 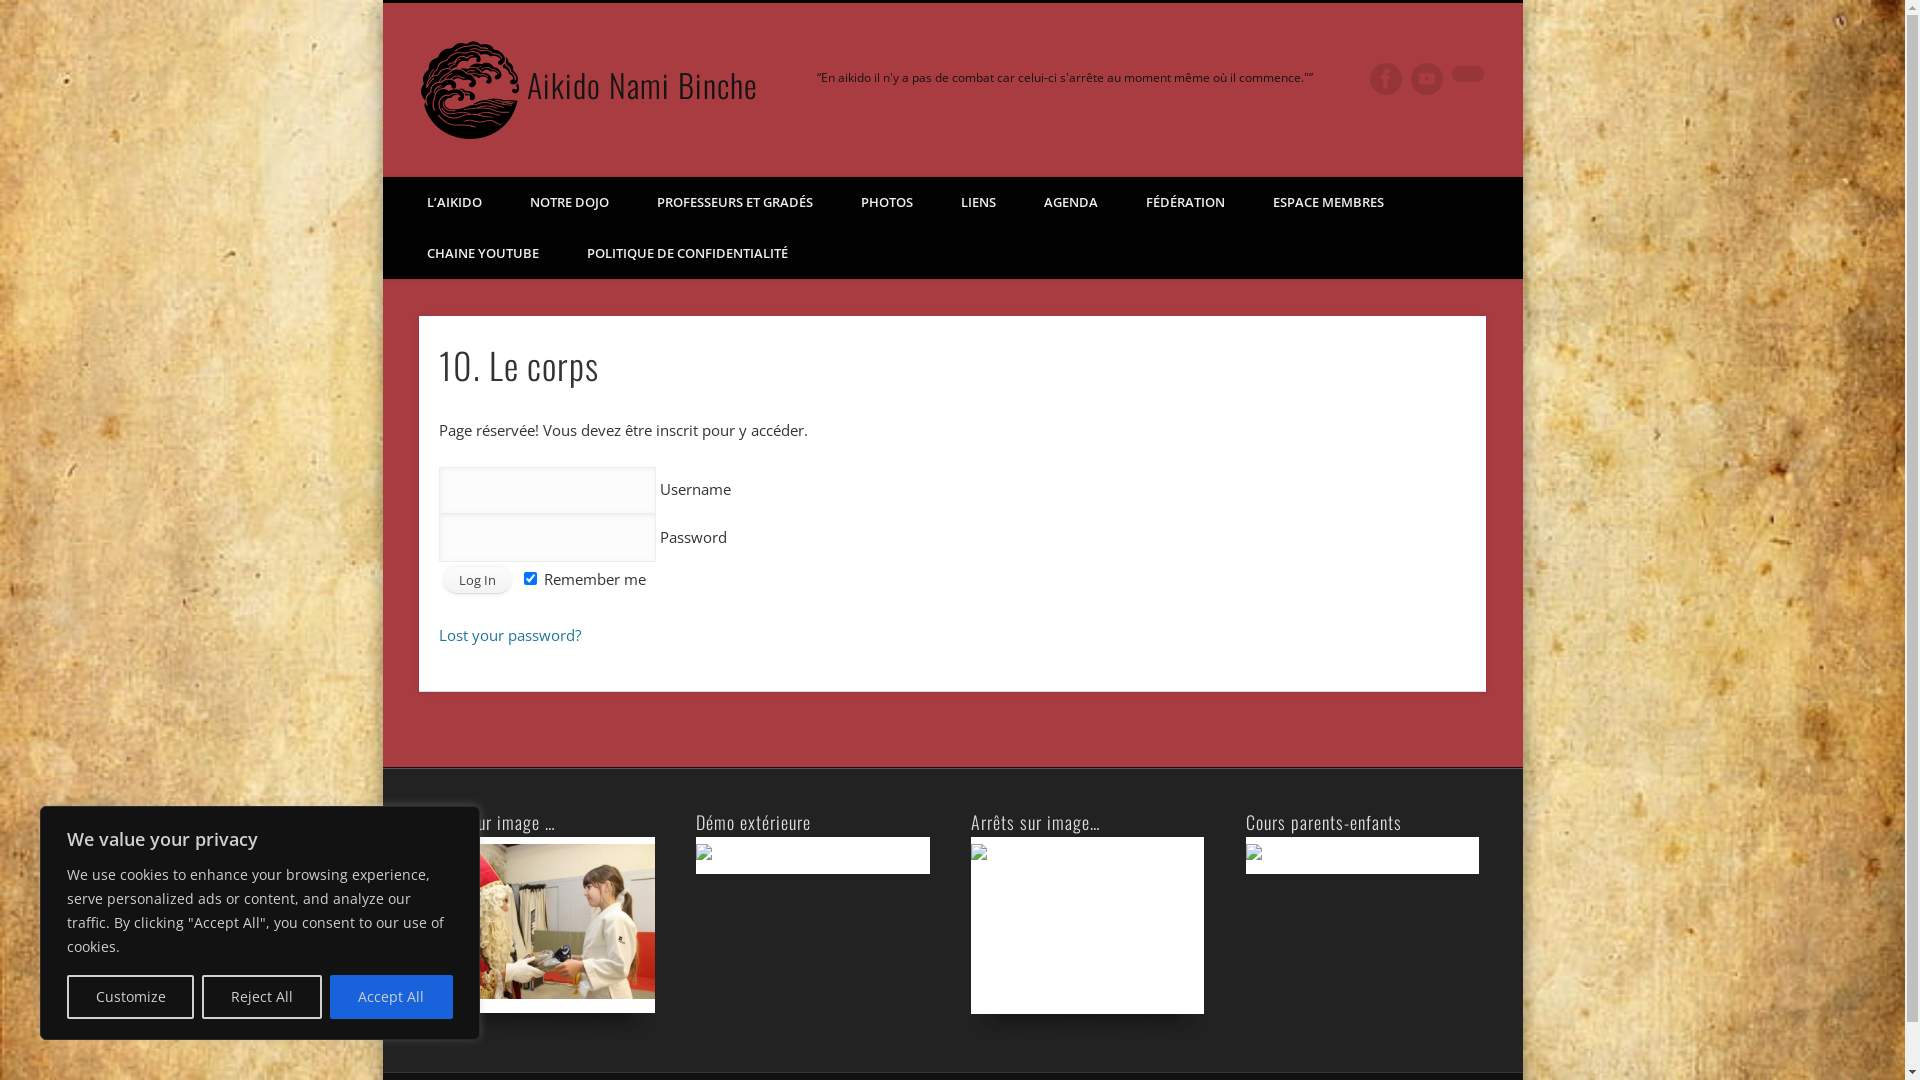 What do you see at coordinates (510, 635) in the screenshot?
I see `Lost your password?` at bounding box center [510, 635].